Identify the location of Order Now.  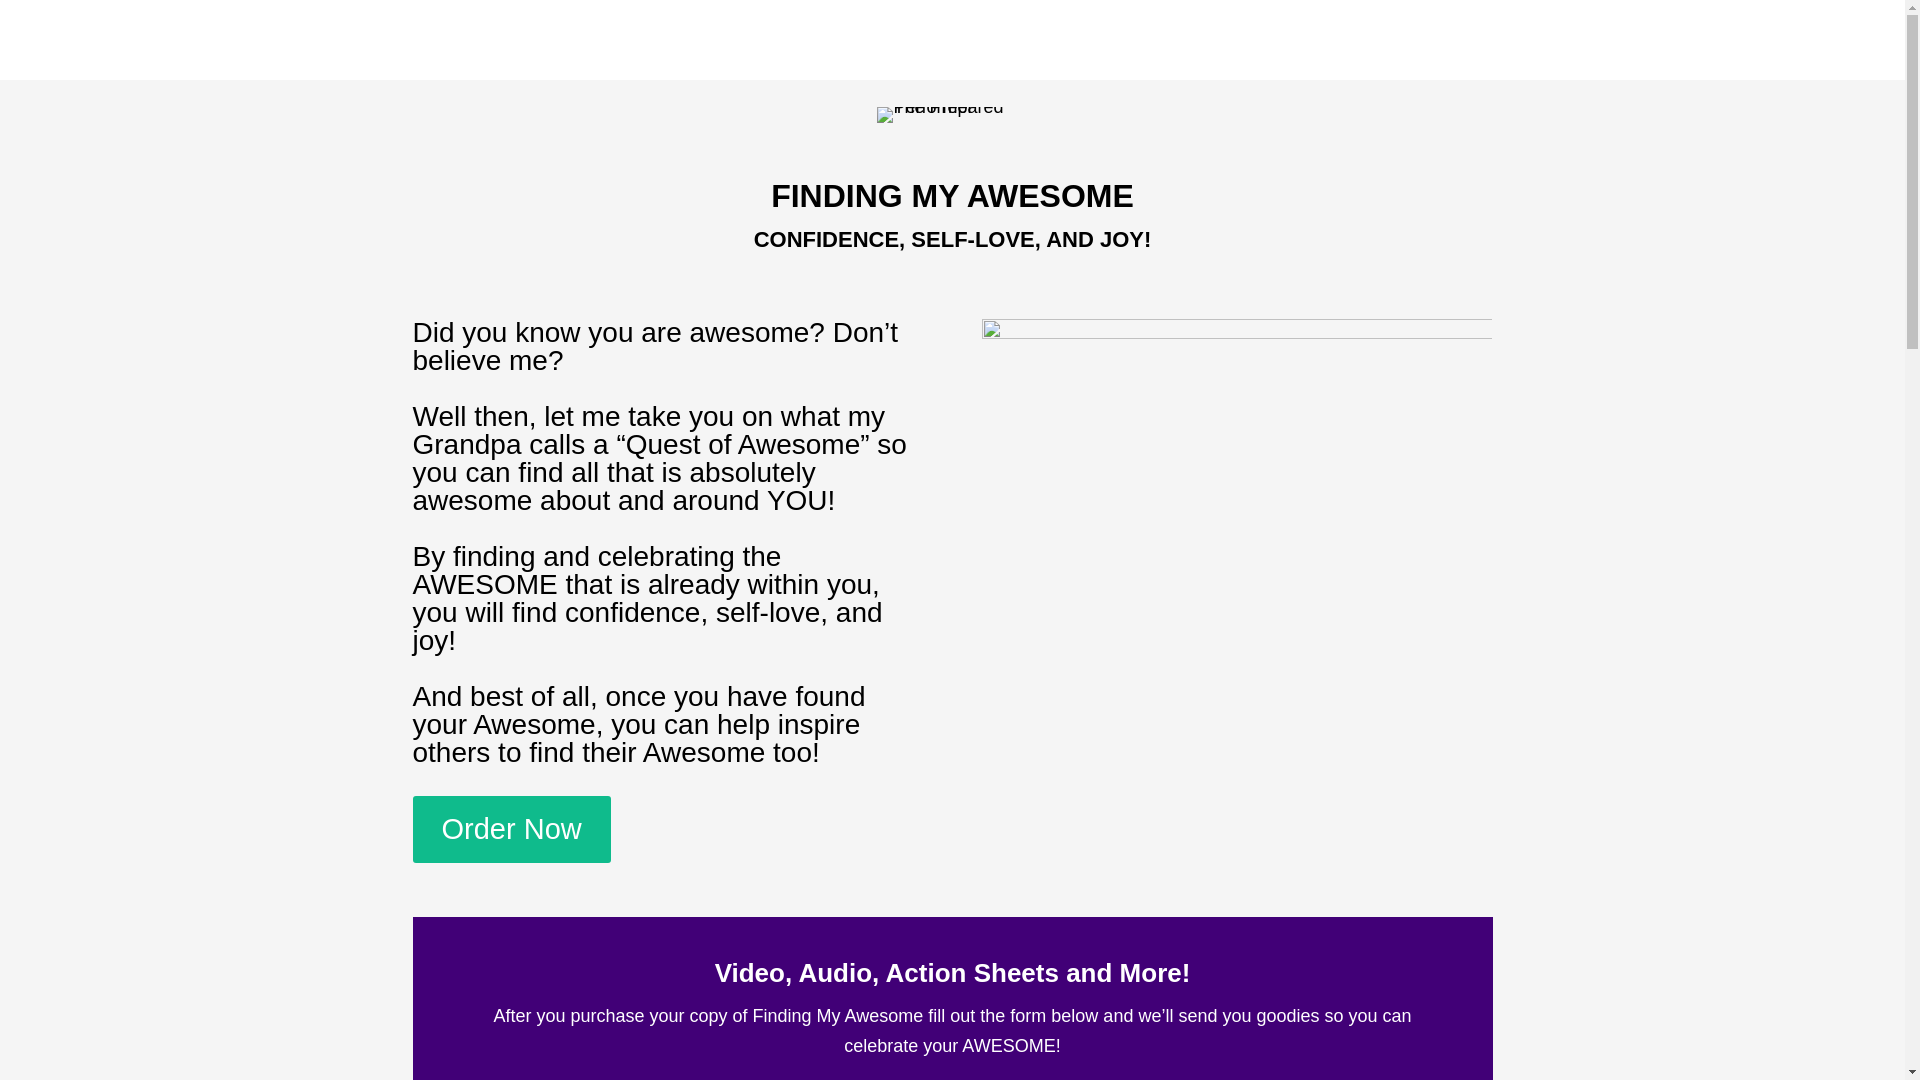
(511, 828).